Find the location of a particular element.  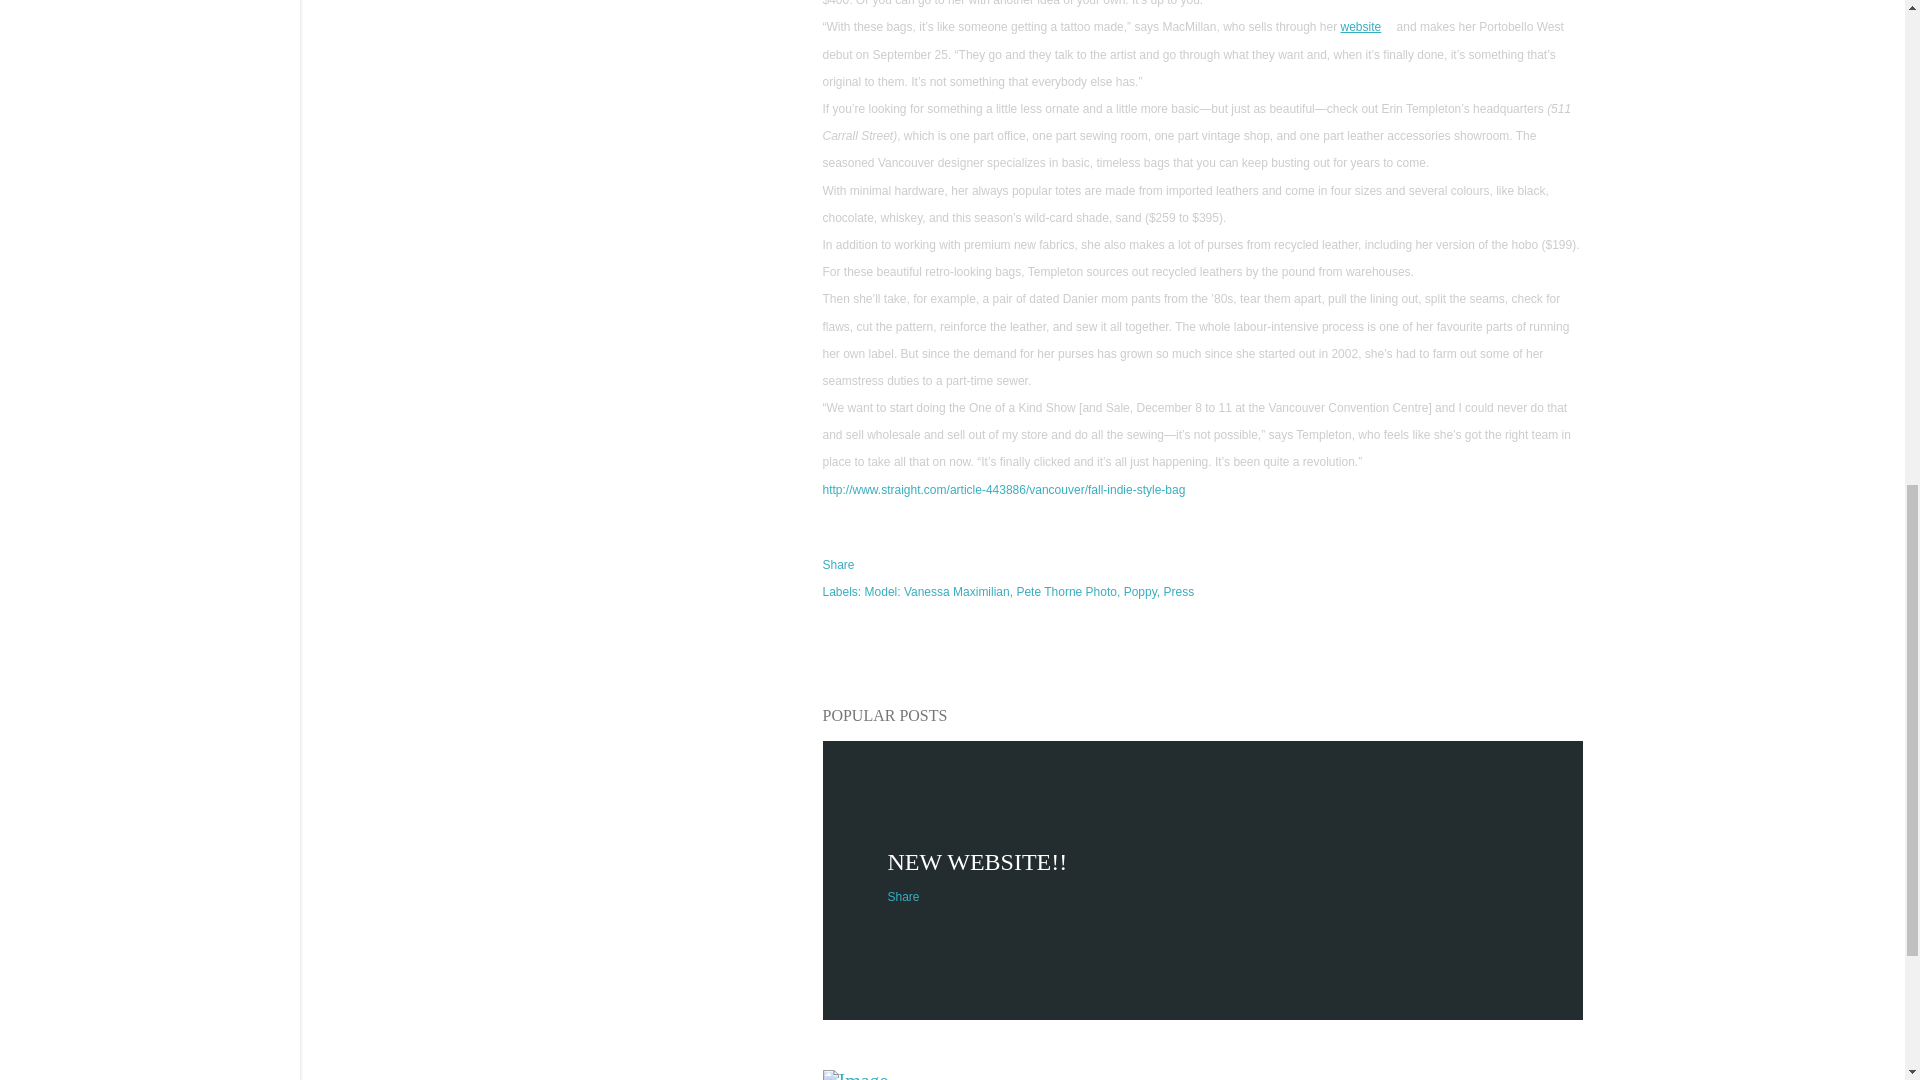

Share is located at coordinates (903, 896).